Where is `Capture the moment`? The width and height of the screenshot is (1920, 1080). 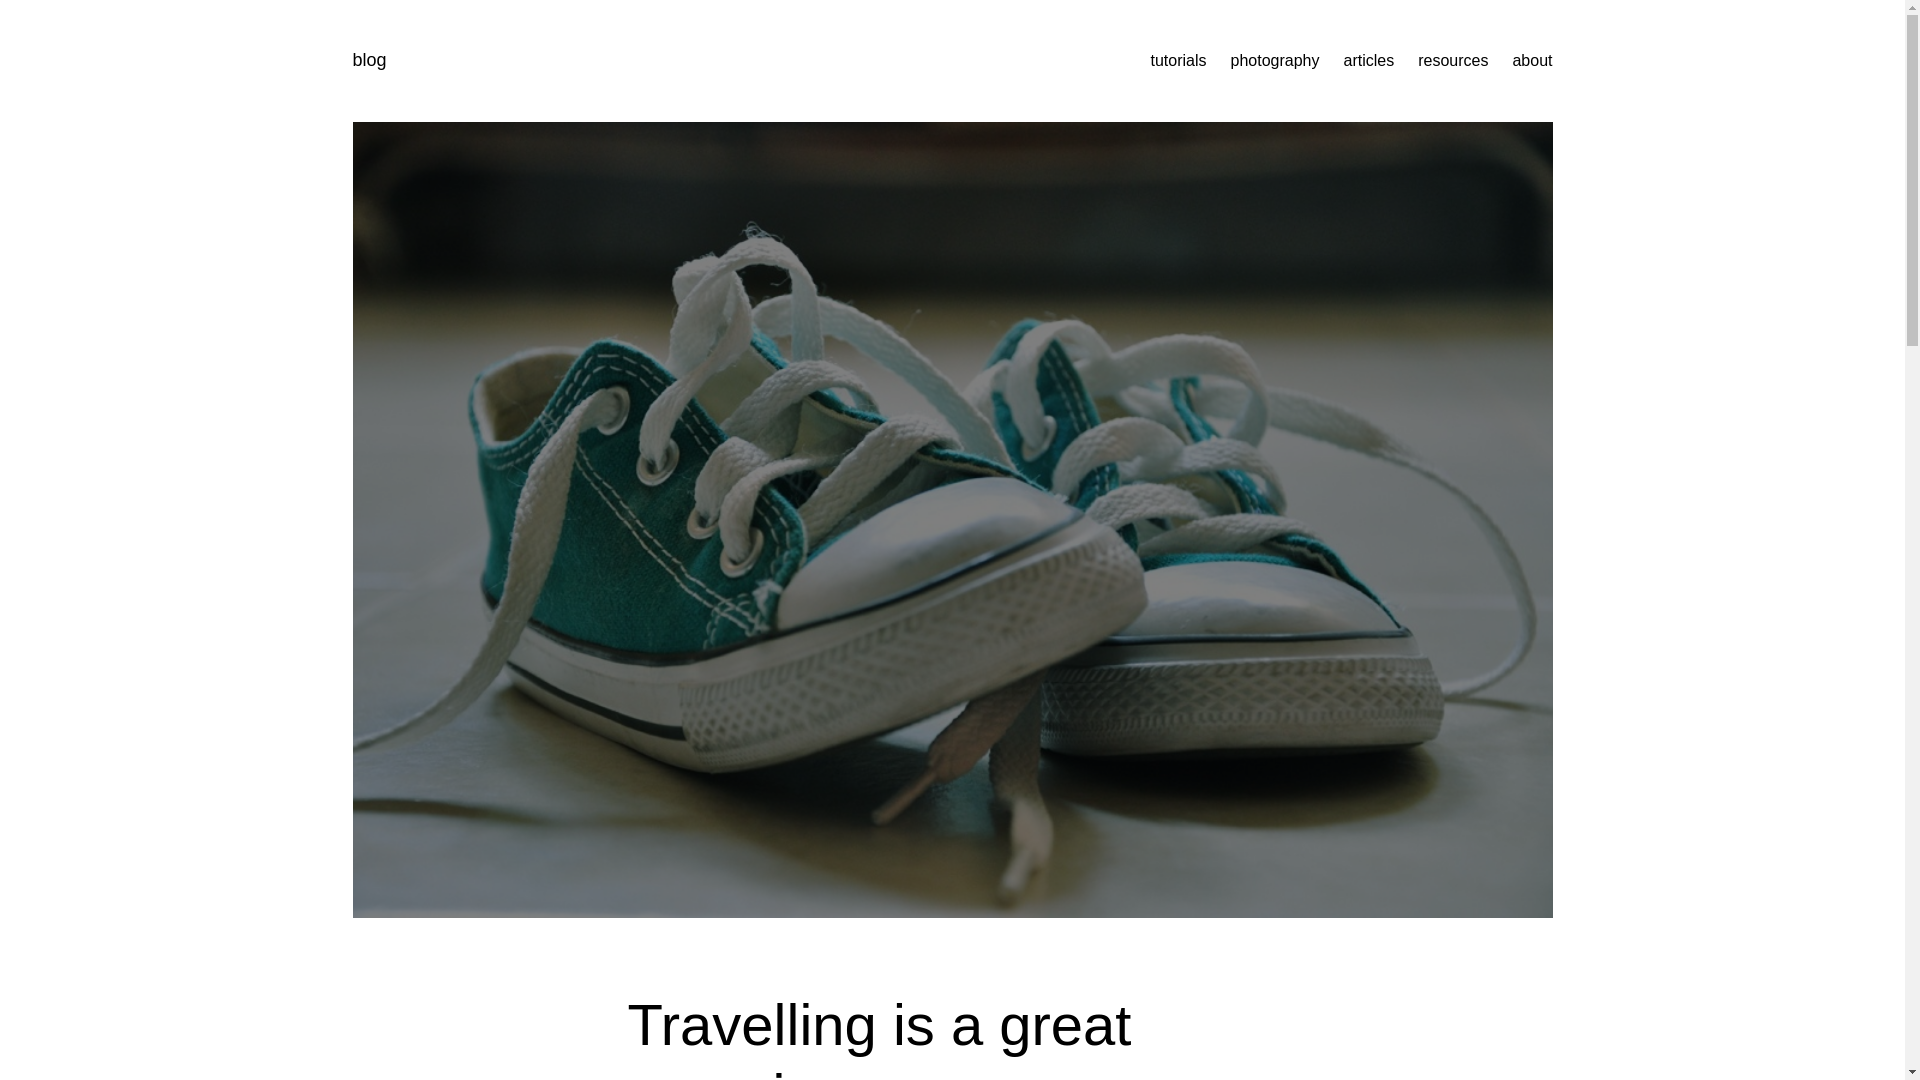
Capture the moment is located at coordinates (1275, 60).